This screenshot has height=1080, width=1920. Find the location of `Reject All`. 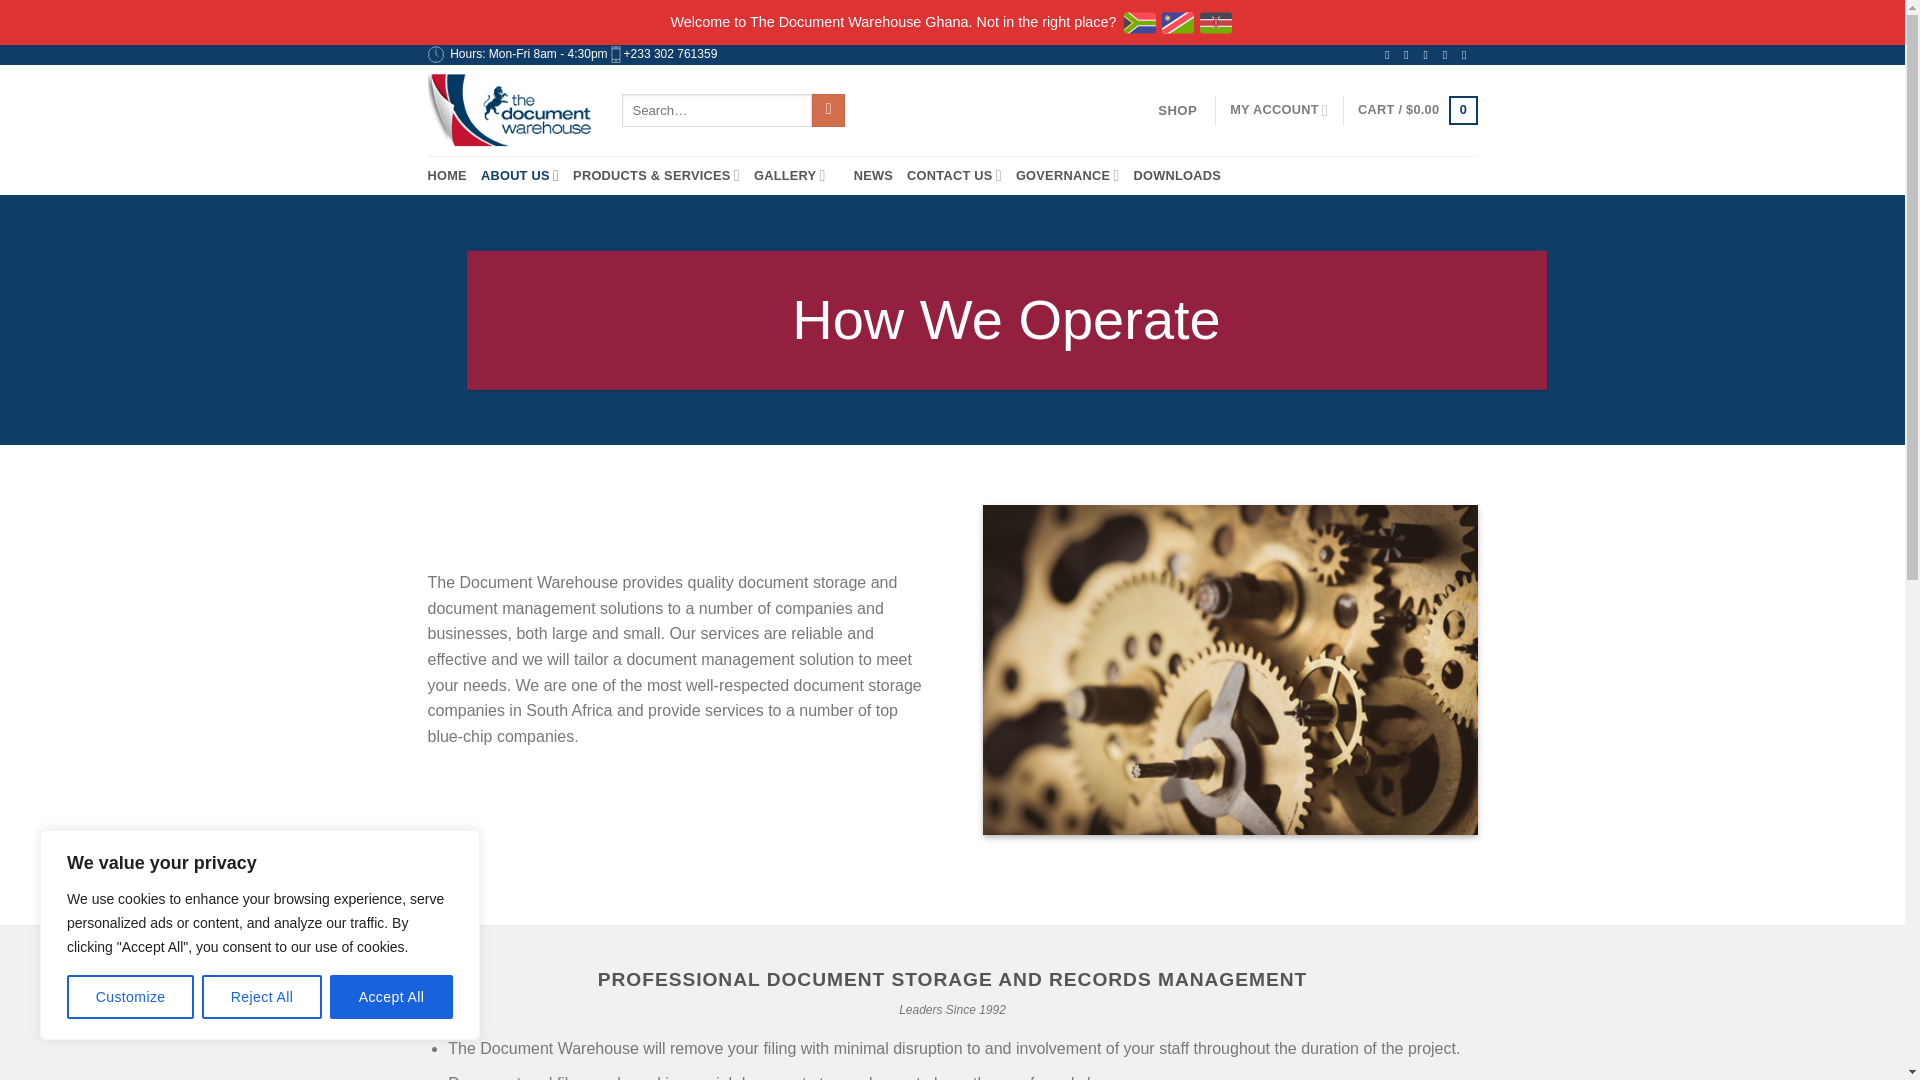

Reject All is located at coordinates (262, 997).